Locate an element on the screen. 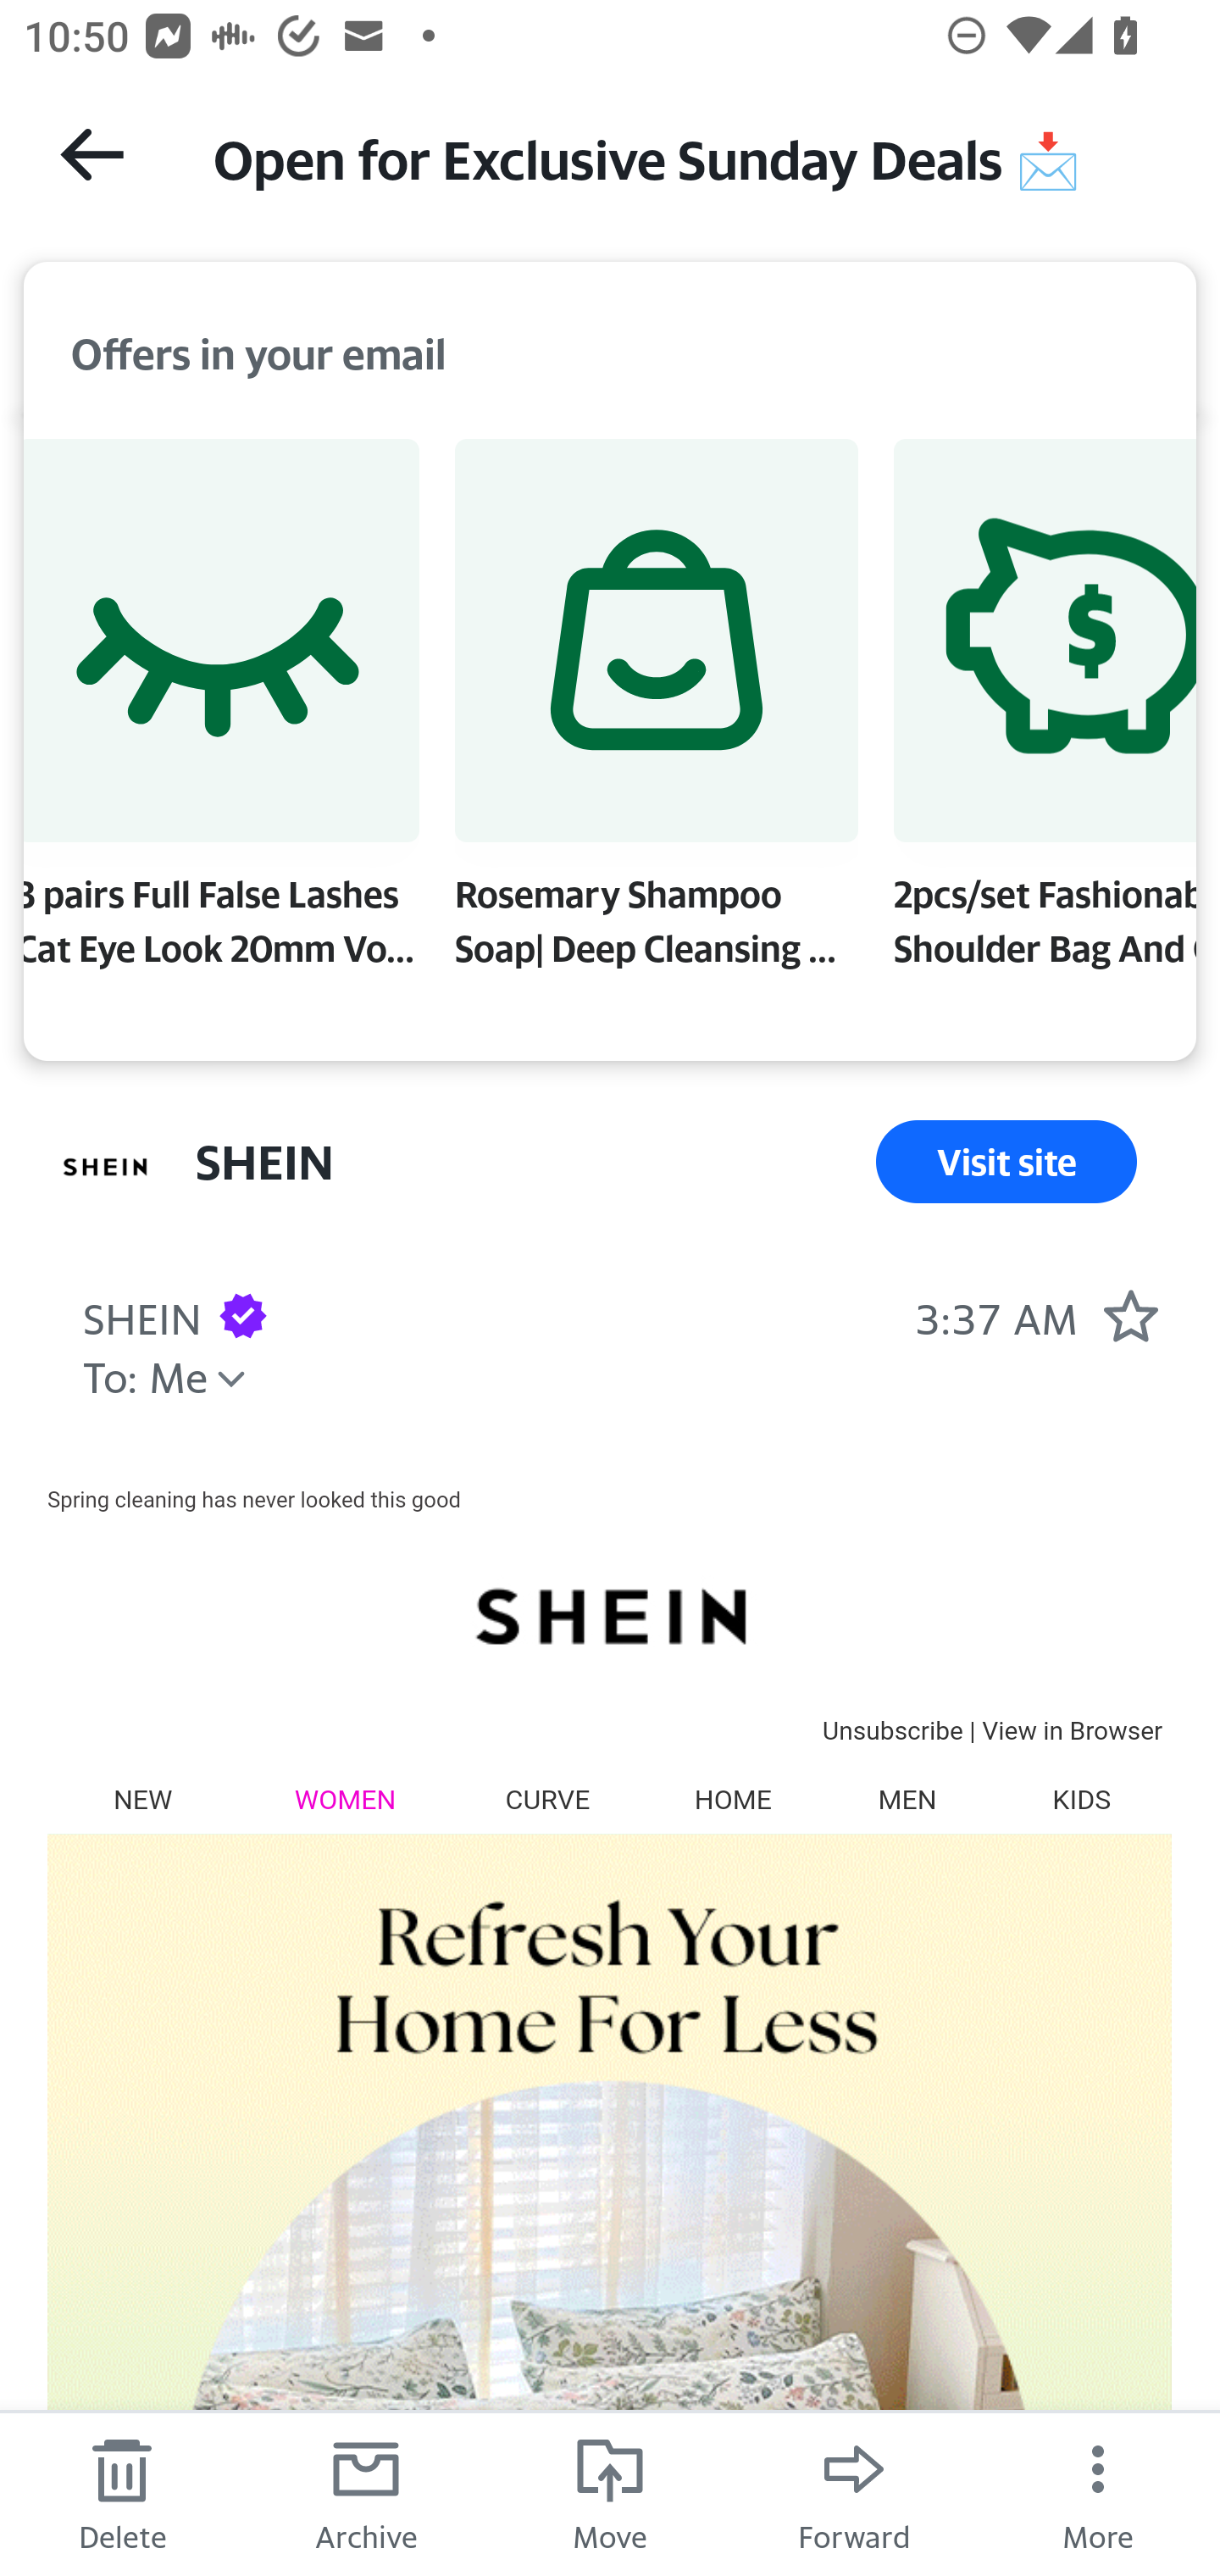  Unsubscribe is located at coordinates (892, 1729).